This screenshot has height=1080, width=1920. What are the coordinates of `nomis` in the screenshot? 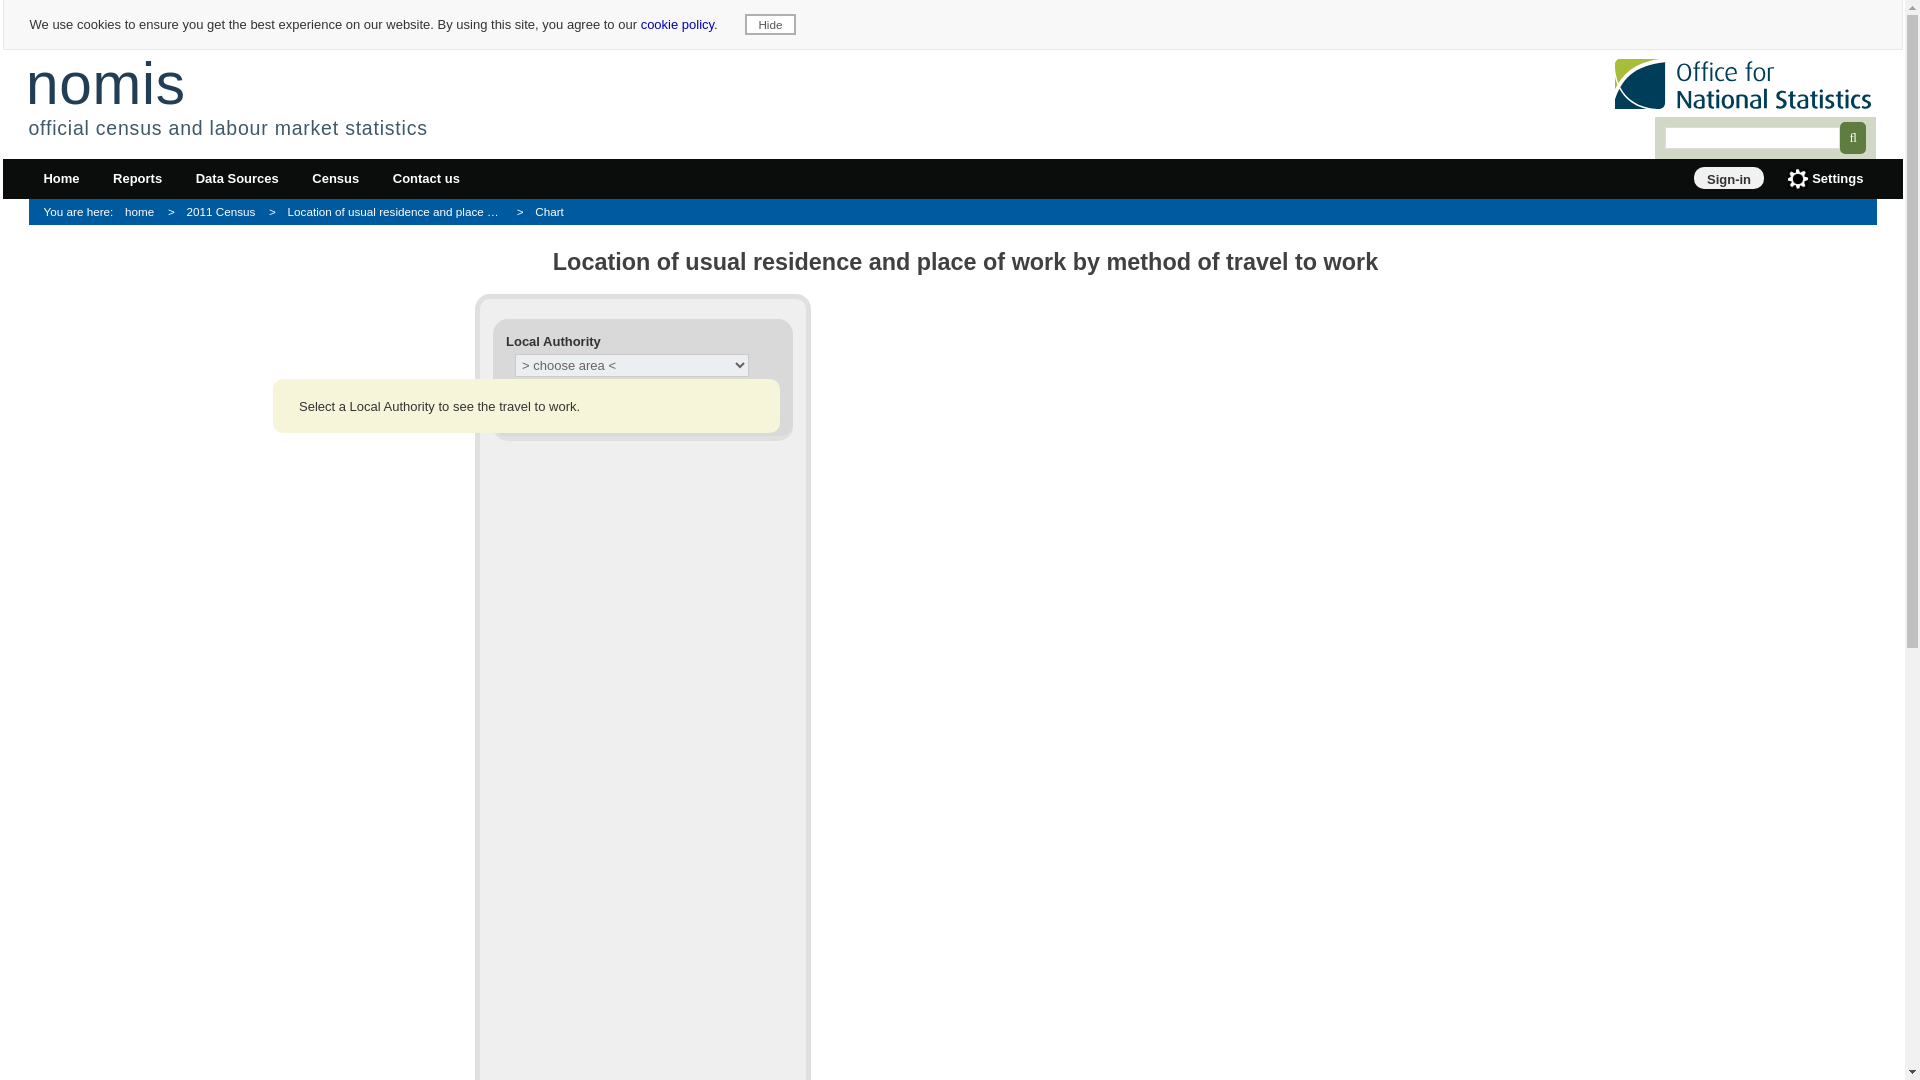 It's located at (106, 82).